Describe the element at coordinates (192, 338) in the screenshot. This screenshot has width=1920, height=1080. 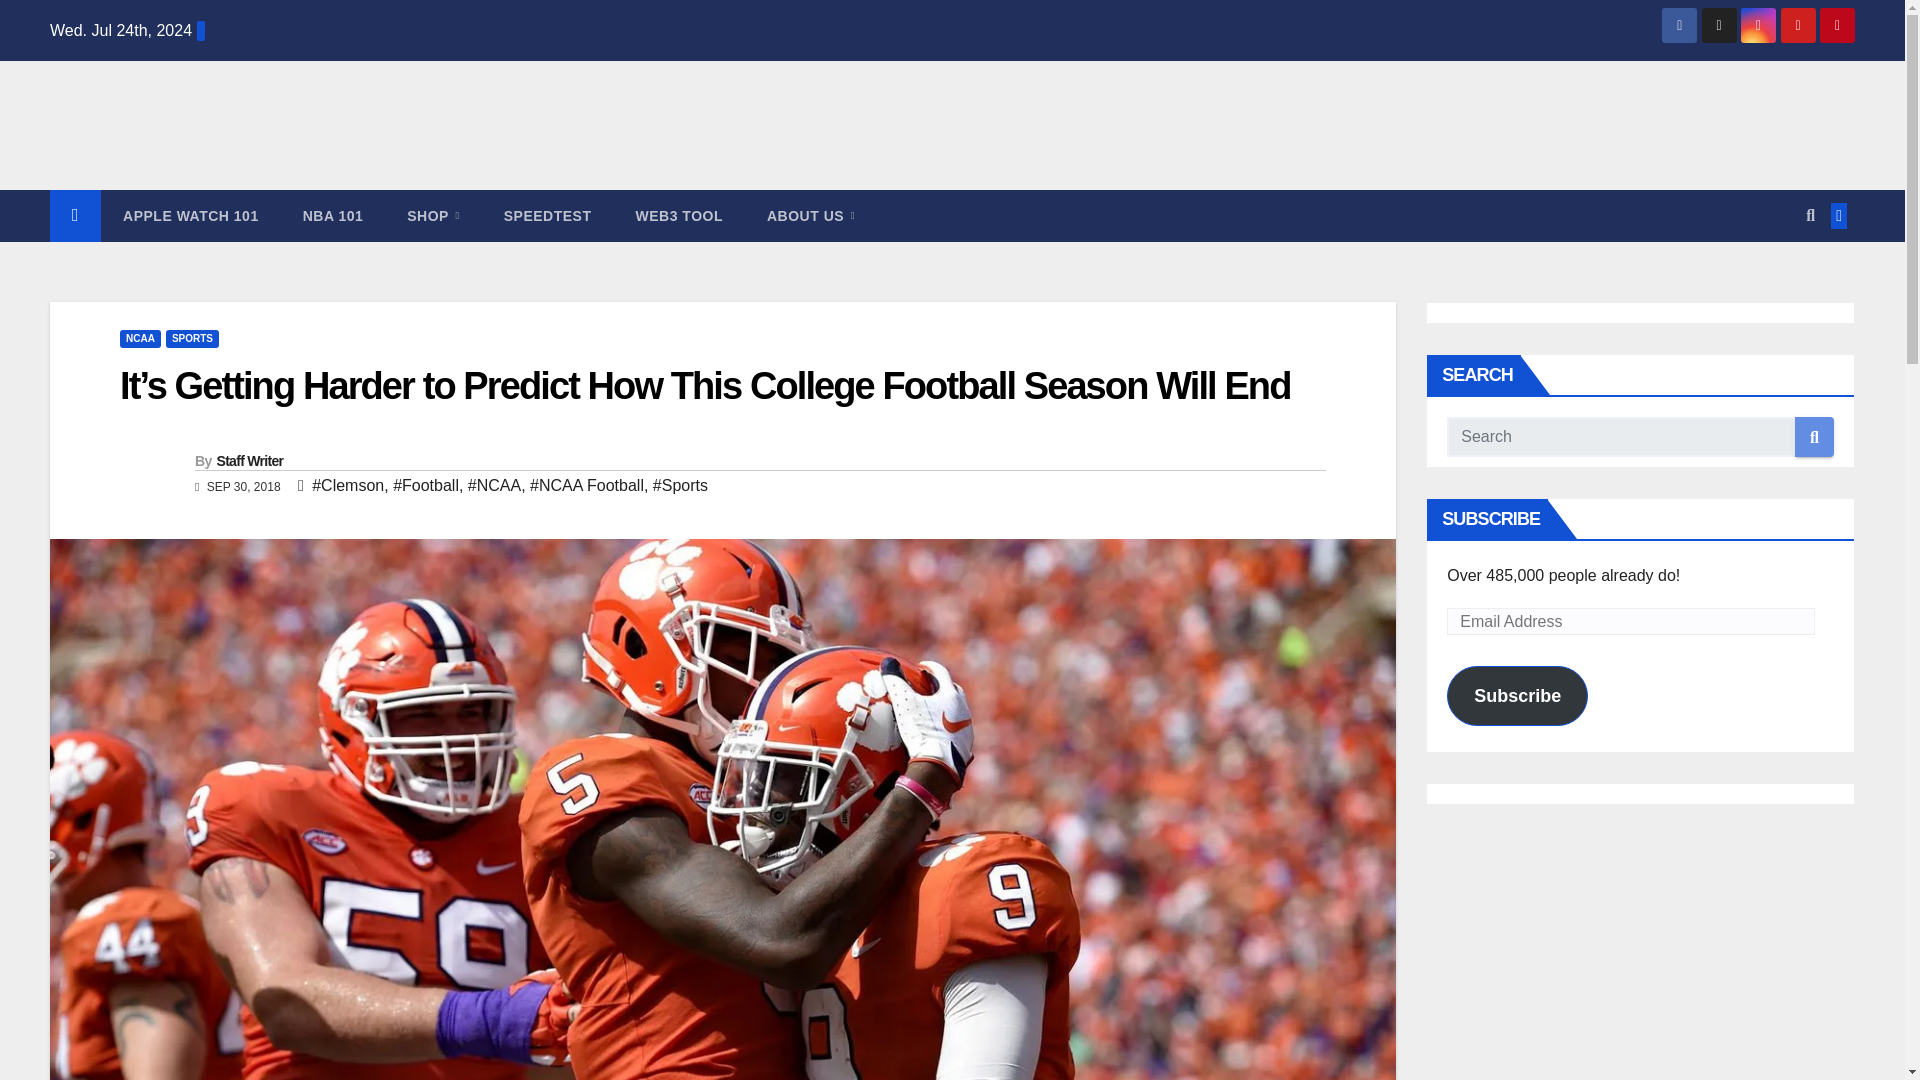
I see `SPORTS` at that location.